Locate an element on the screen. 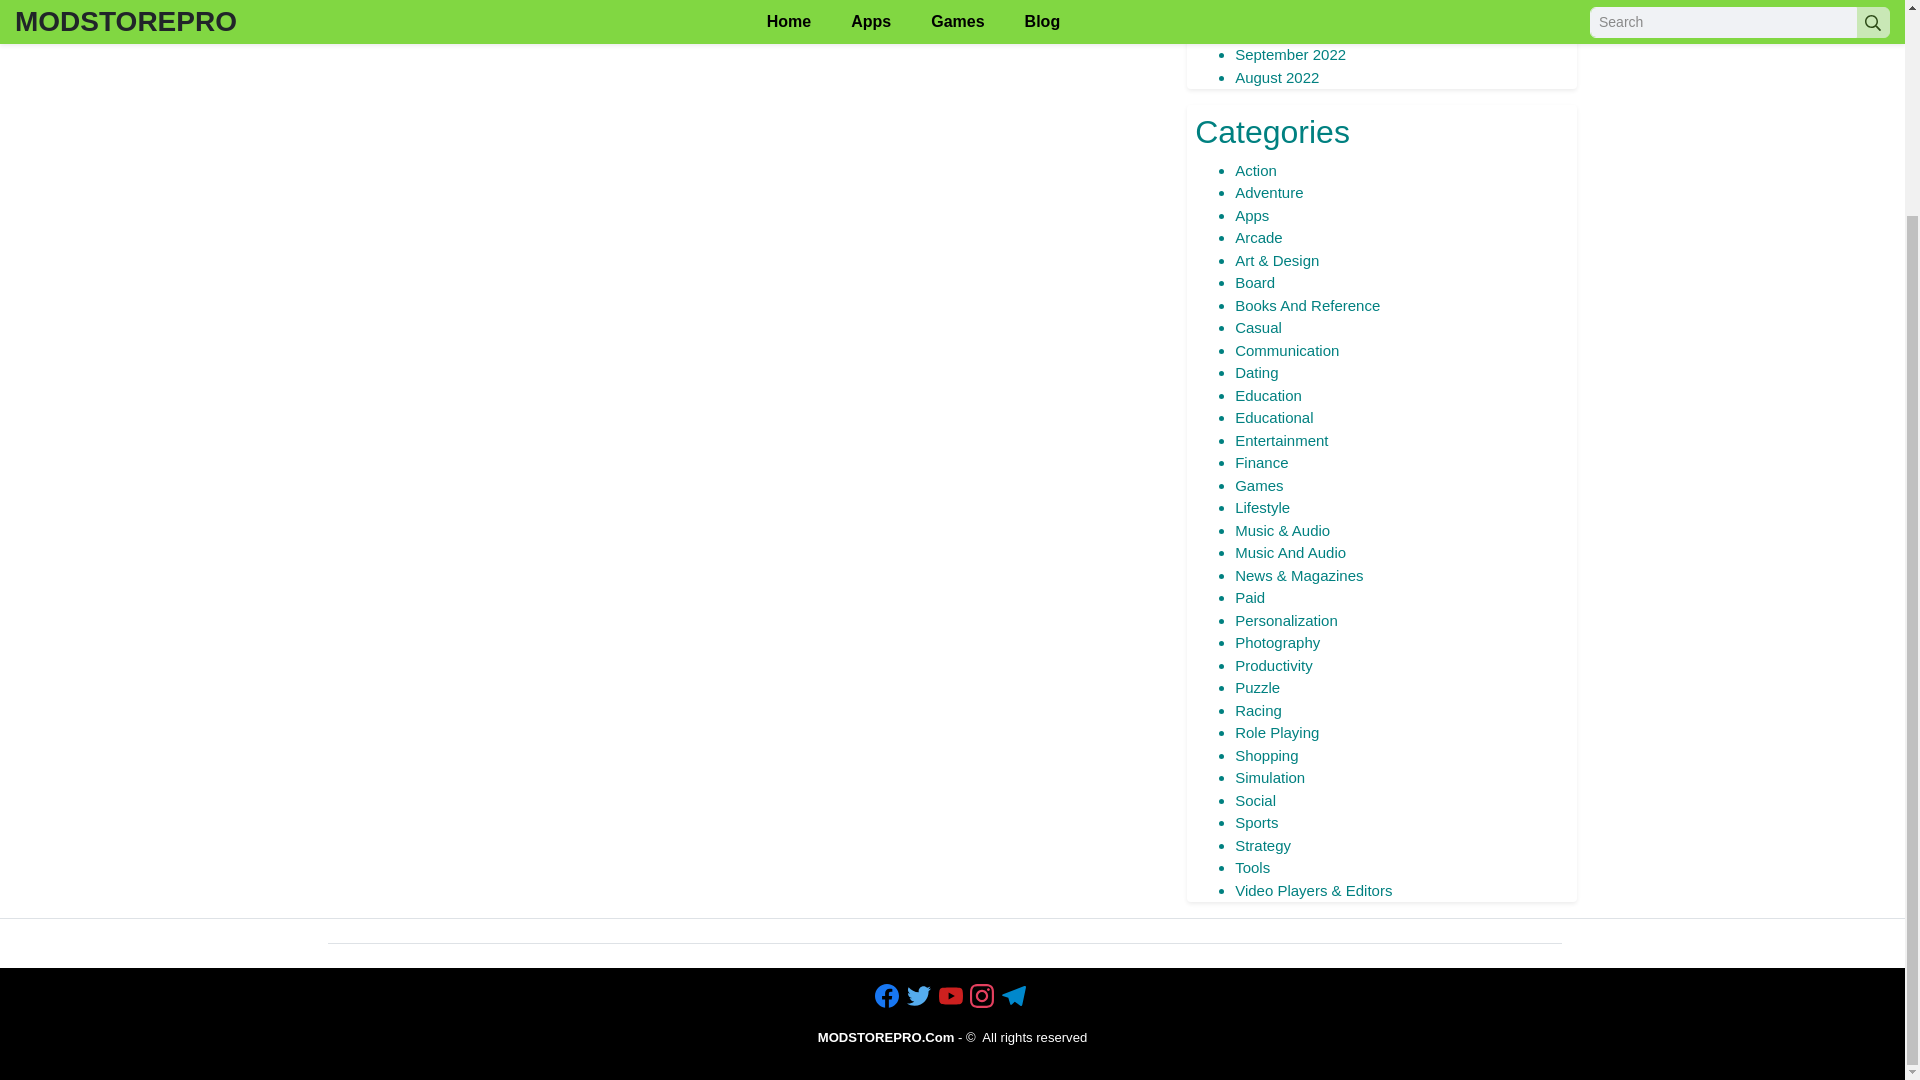  Personalization is located at coordinates (1286, 620).